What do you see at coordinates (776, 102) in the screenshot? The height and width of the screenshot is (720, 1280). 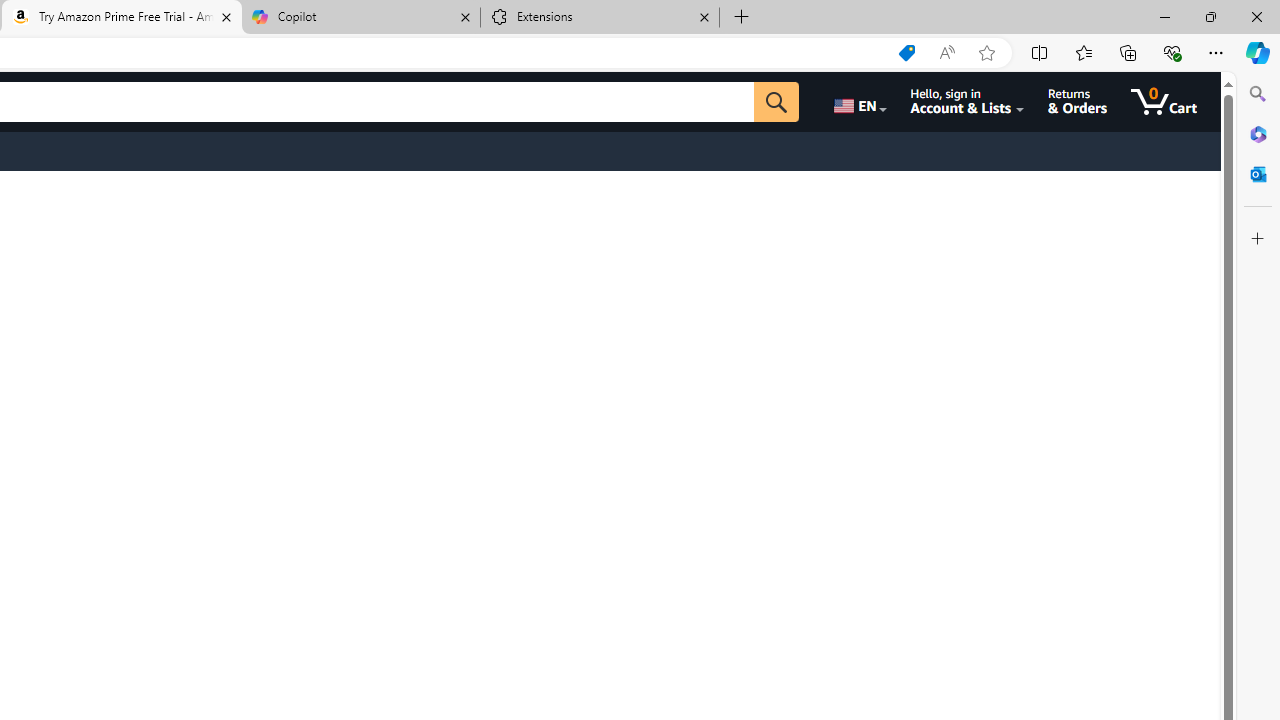 I see `Go` at bounding box center [776, 102].